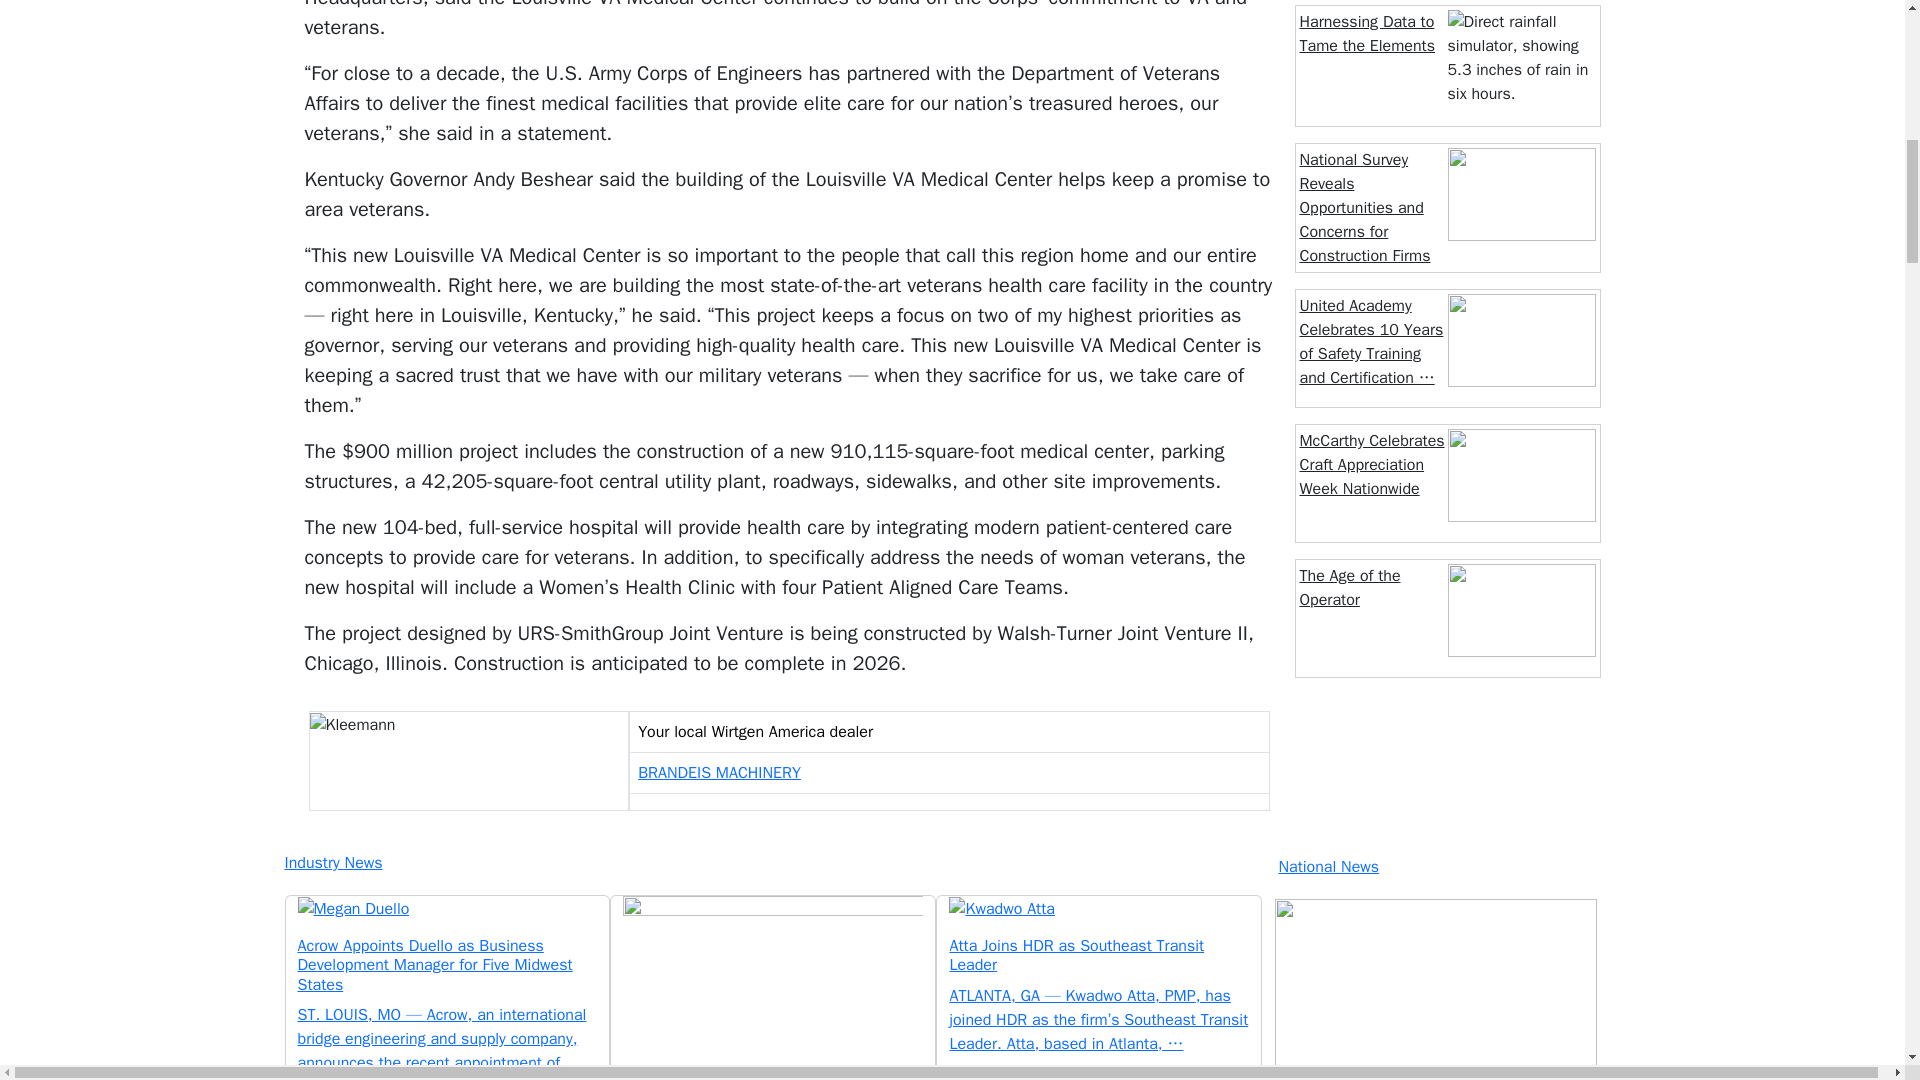 The image size is (1920, 1080). I want to click on BRANDEIS MACHINERY, so click(718, 772).